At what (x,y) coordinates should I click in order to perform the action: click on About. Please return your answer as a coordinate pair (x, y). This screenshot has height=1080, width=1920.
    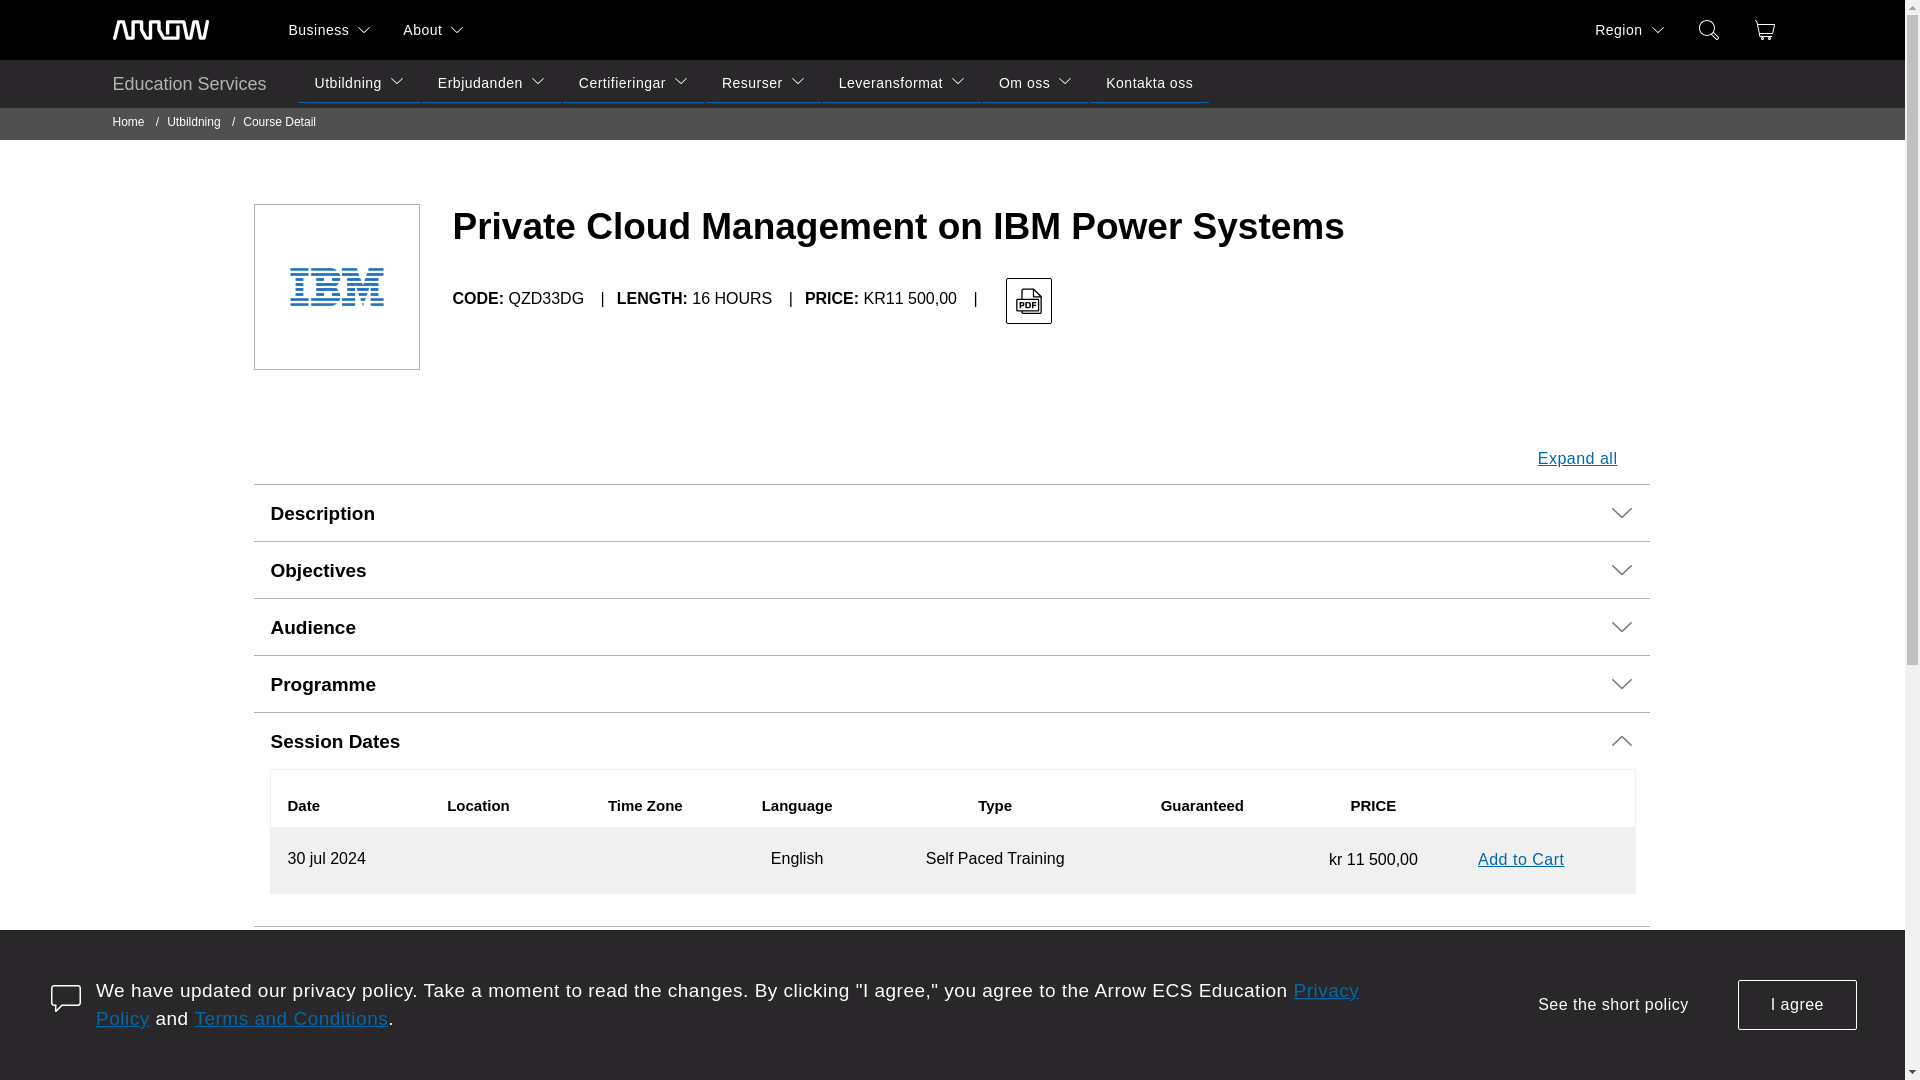
    Looking at the image, I should click on (414, 30).